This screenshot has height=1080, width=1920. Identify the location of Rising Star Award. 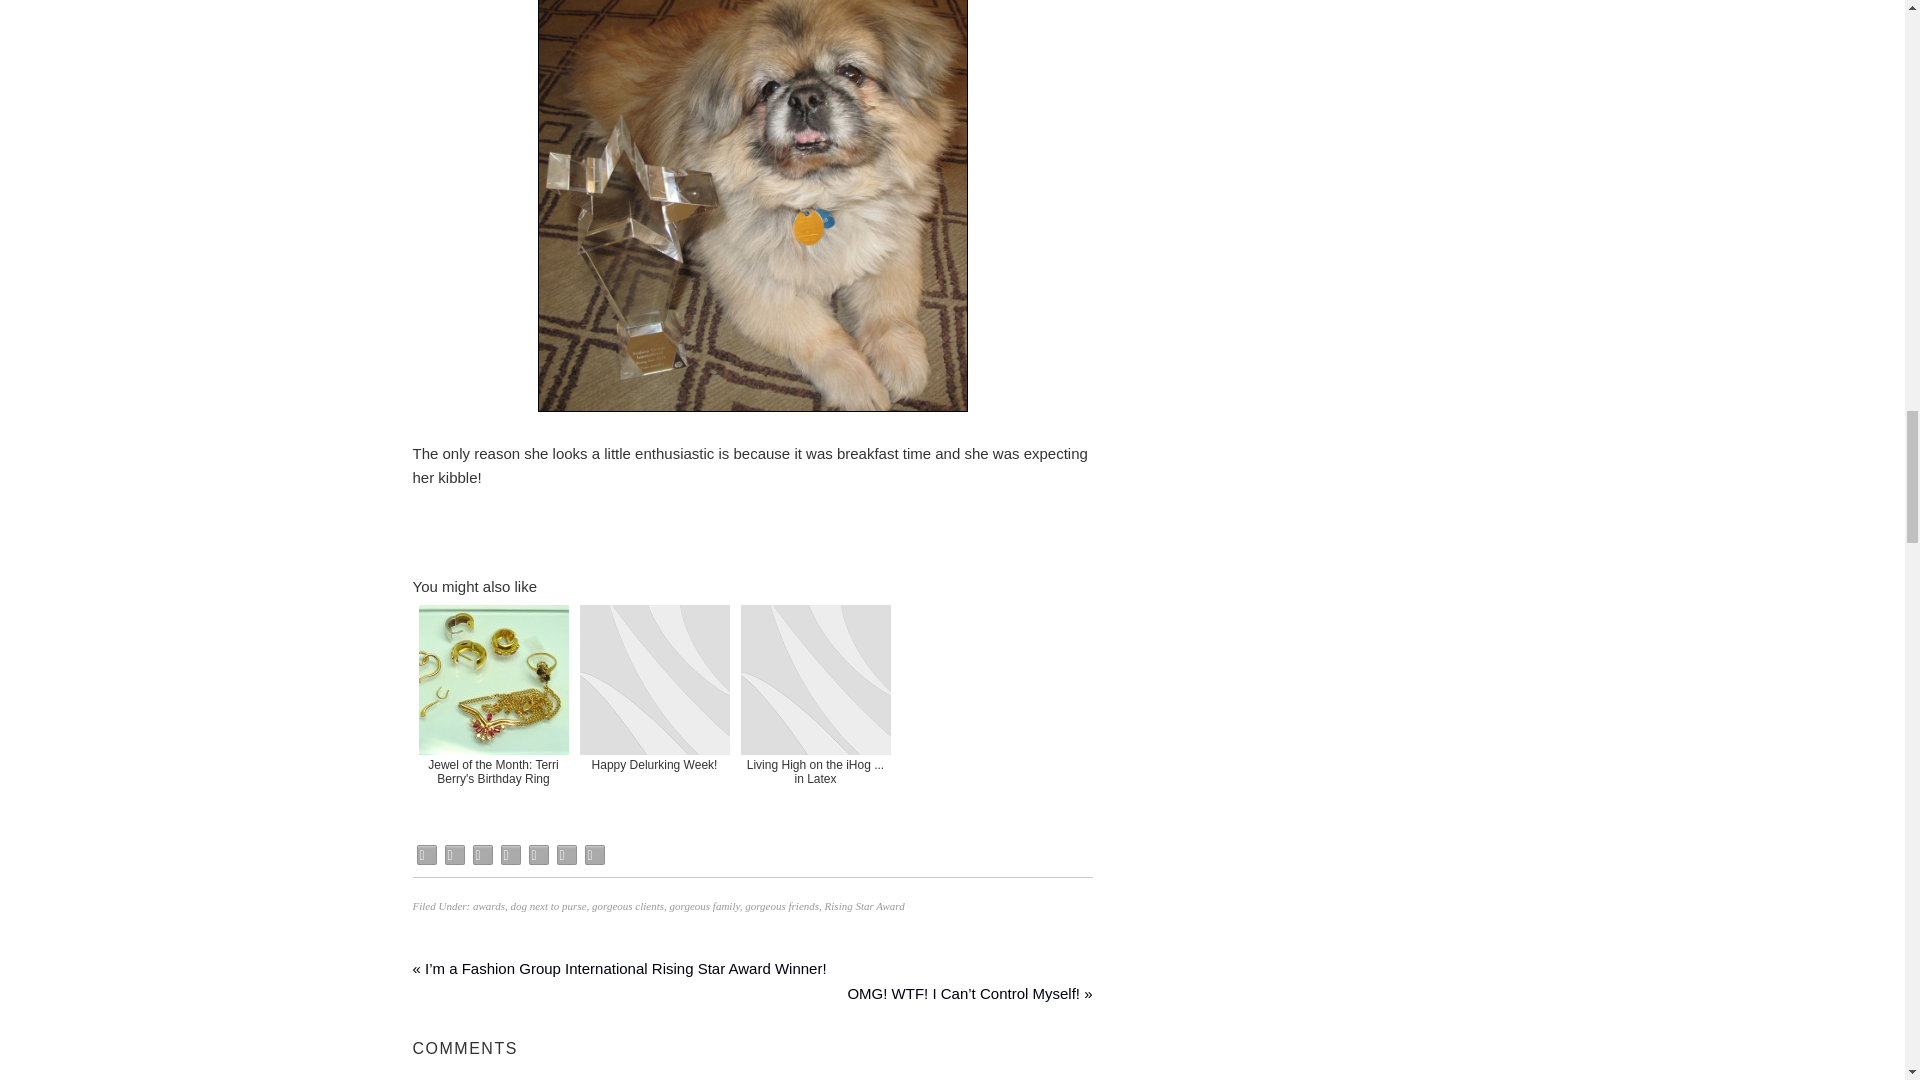
(864, 905).